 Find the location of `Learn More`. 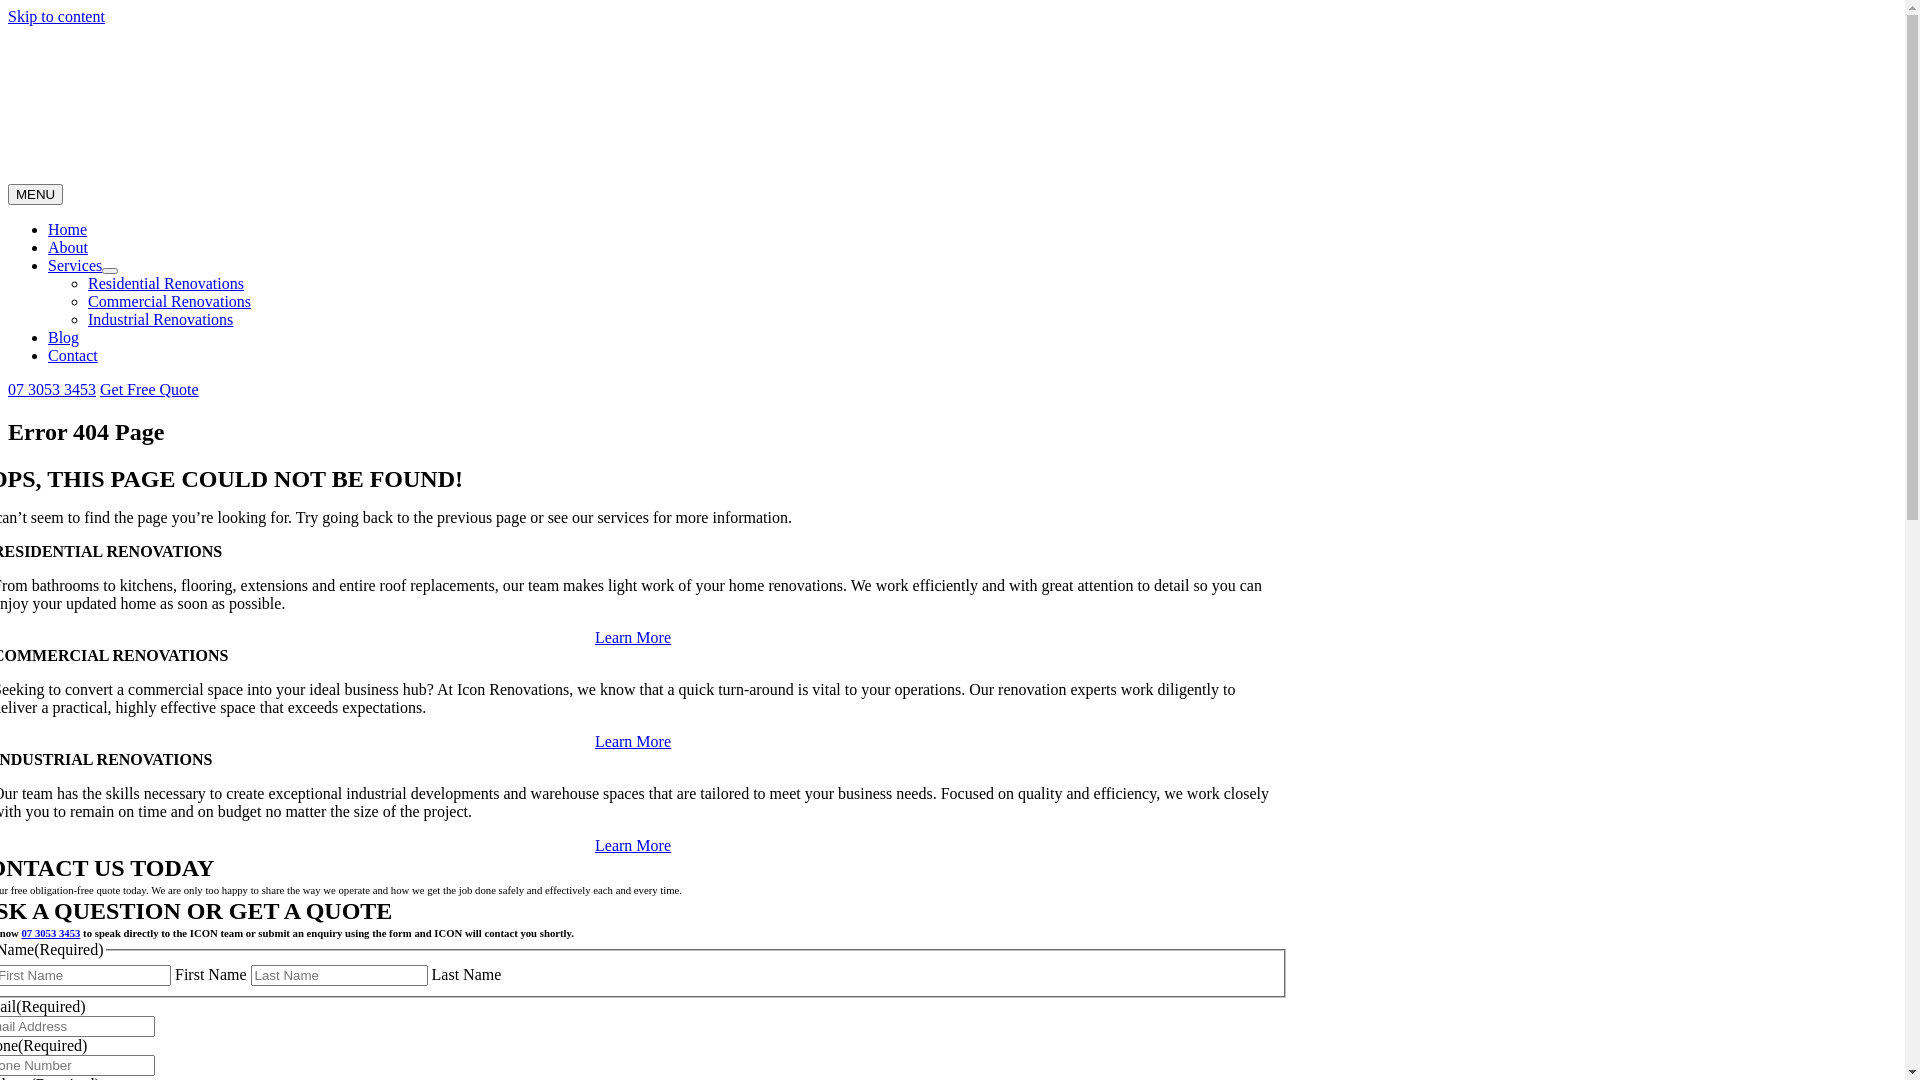

Learn More is located at coordinates (633, 742).